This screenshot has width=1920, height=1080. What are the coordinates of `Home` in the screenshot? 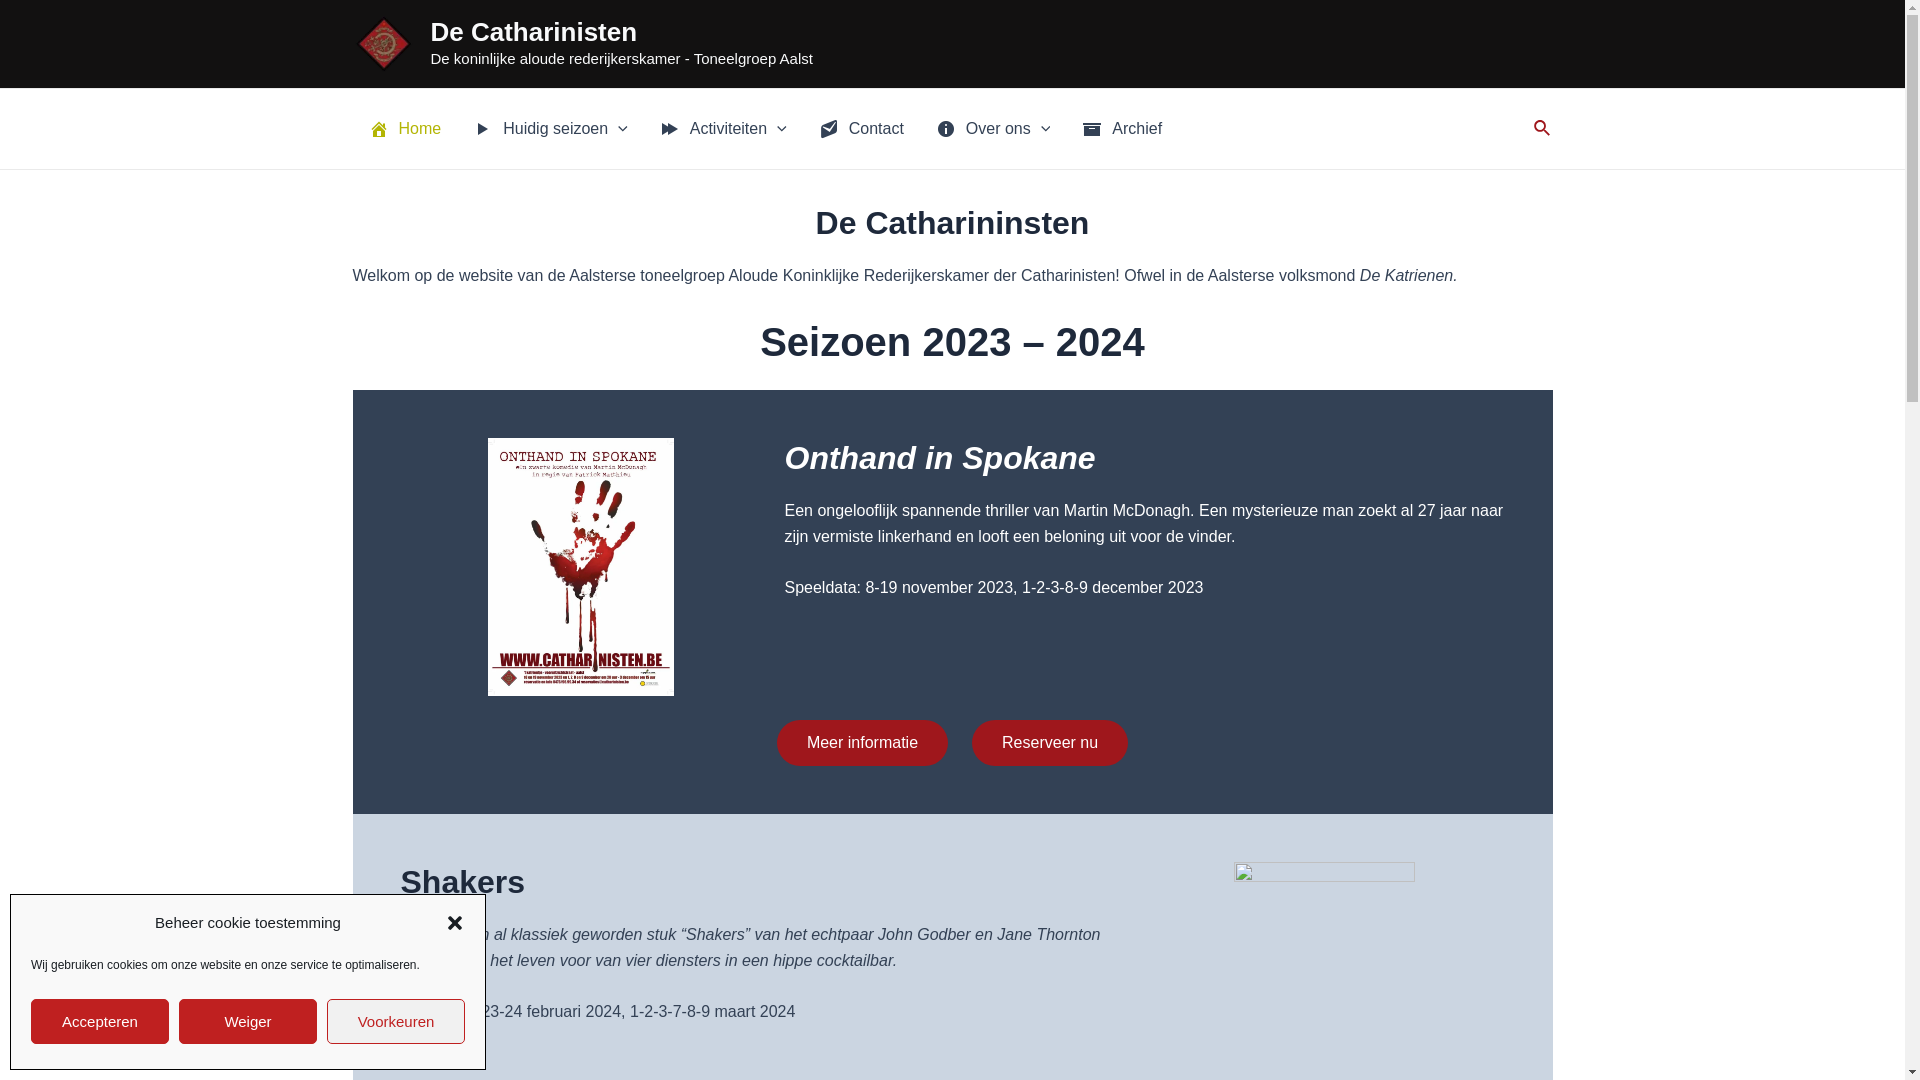 It's located at (404, 129).